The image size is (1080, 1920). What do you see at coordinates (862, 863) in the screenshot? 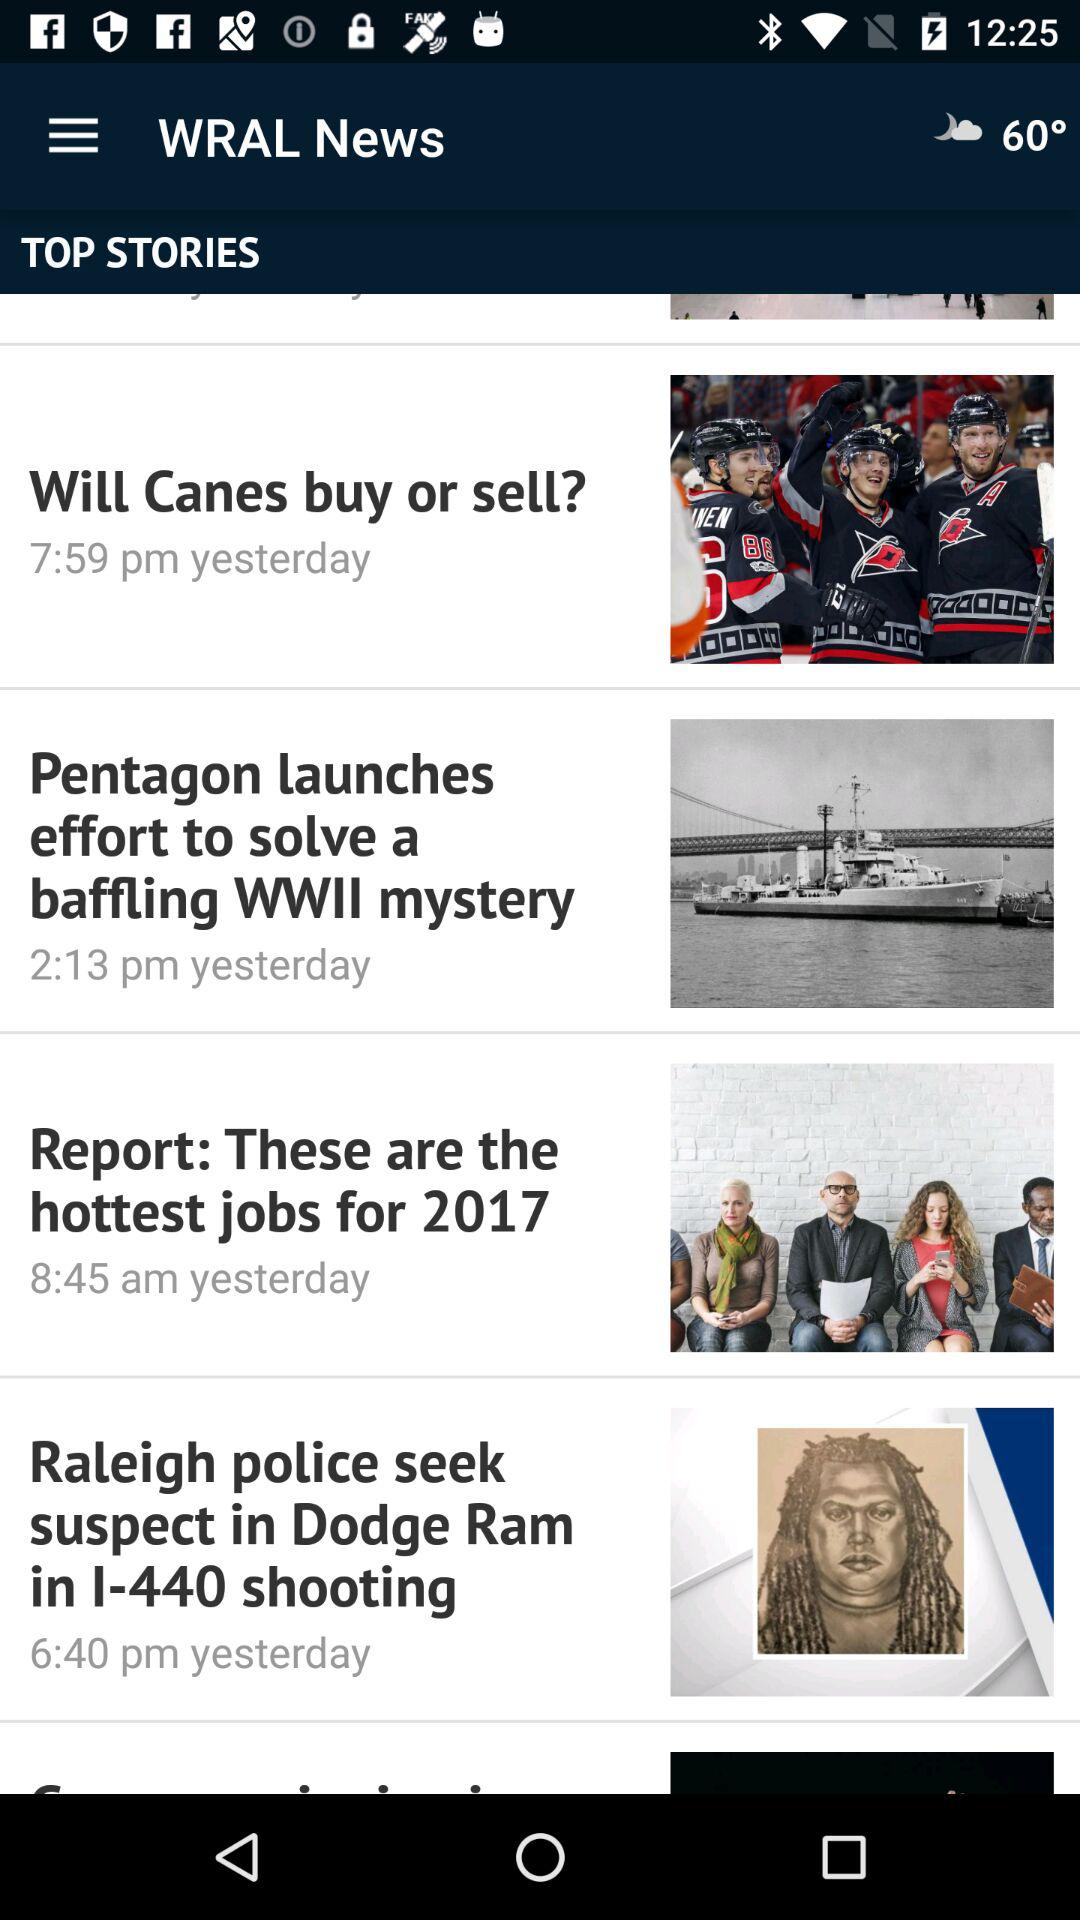
I see `select icon next to the pentagon launches effort icon` at bounding box center [862, 863].